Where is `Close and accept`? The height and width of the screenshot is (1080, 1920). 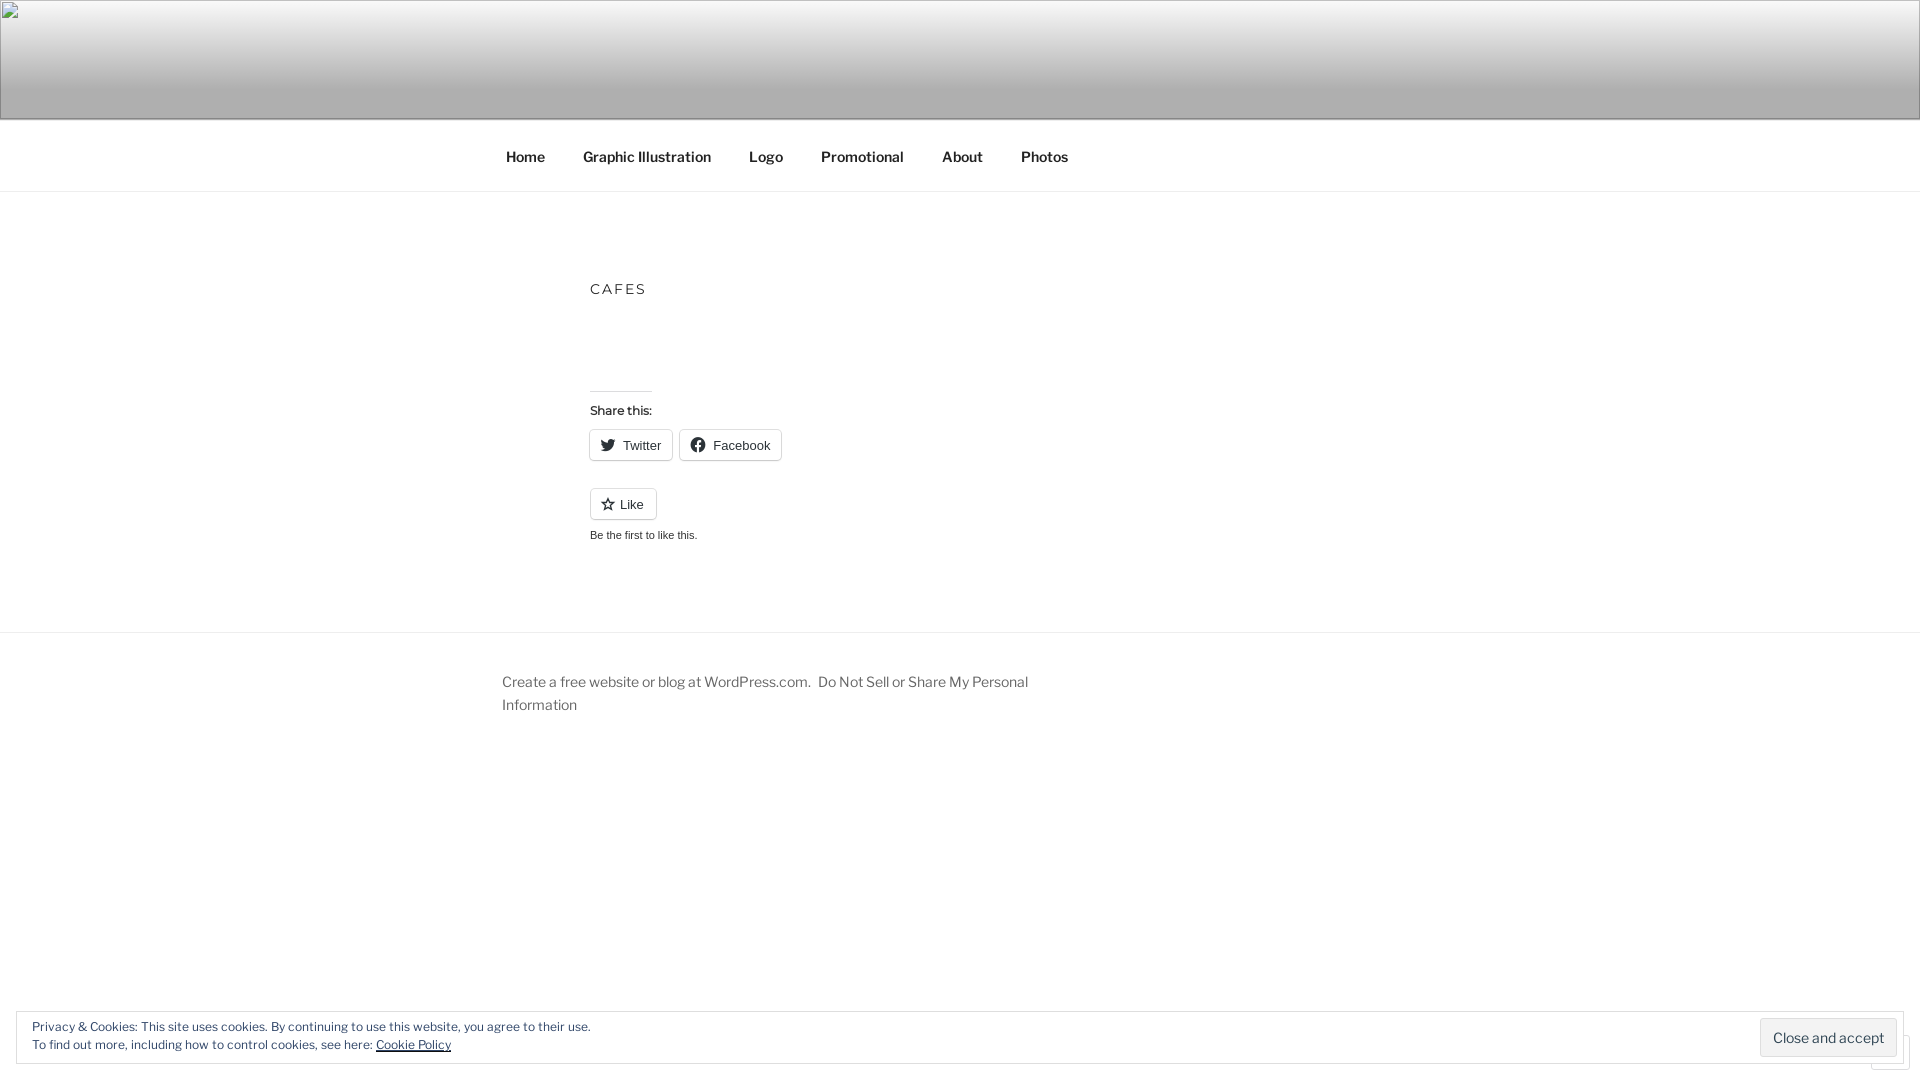 Close and accept is located at coordinates (1828, 1037).